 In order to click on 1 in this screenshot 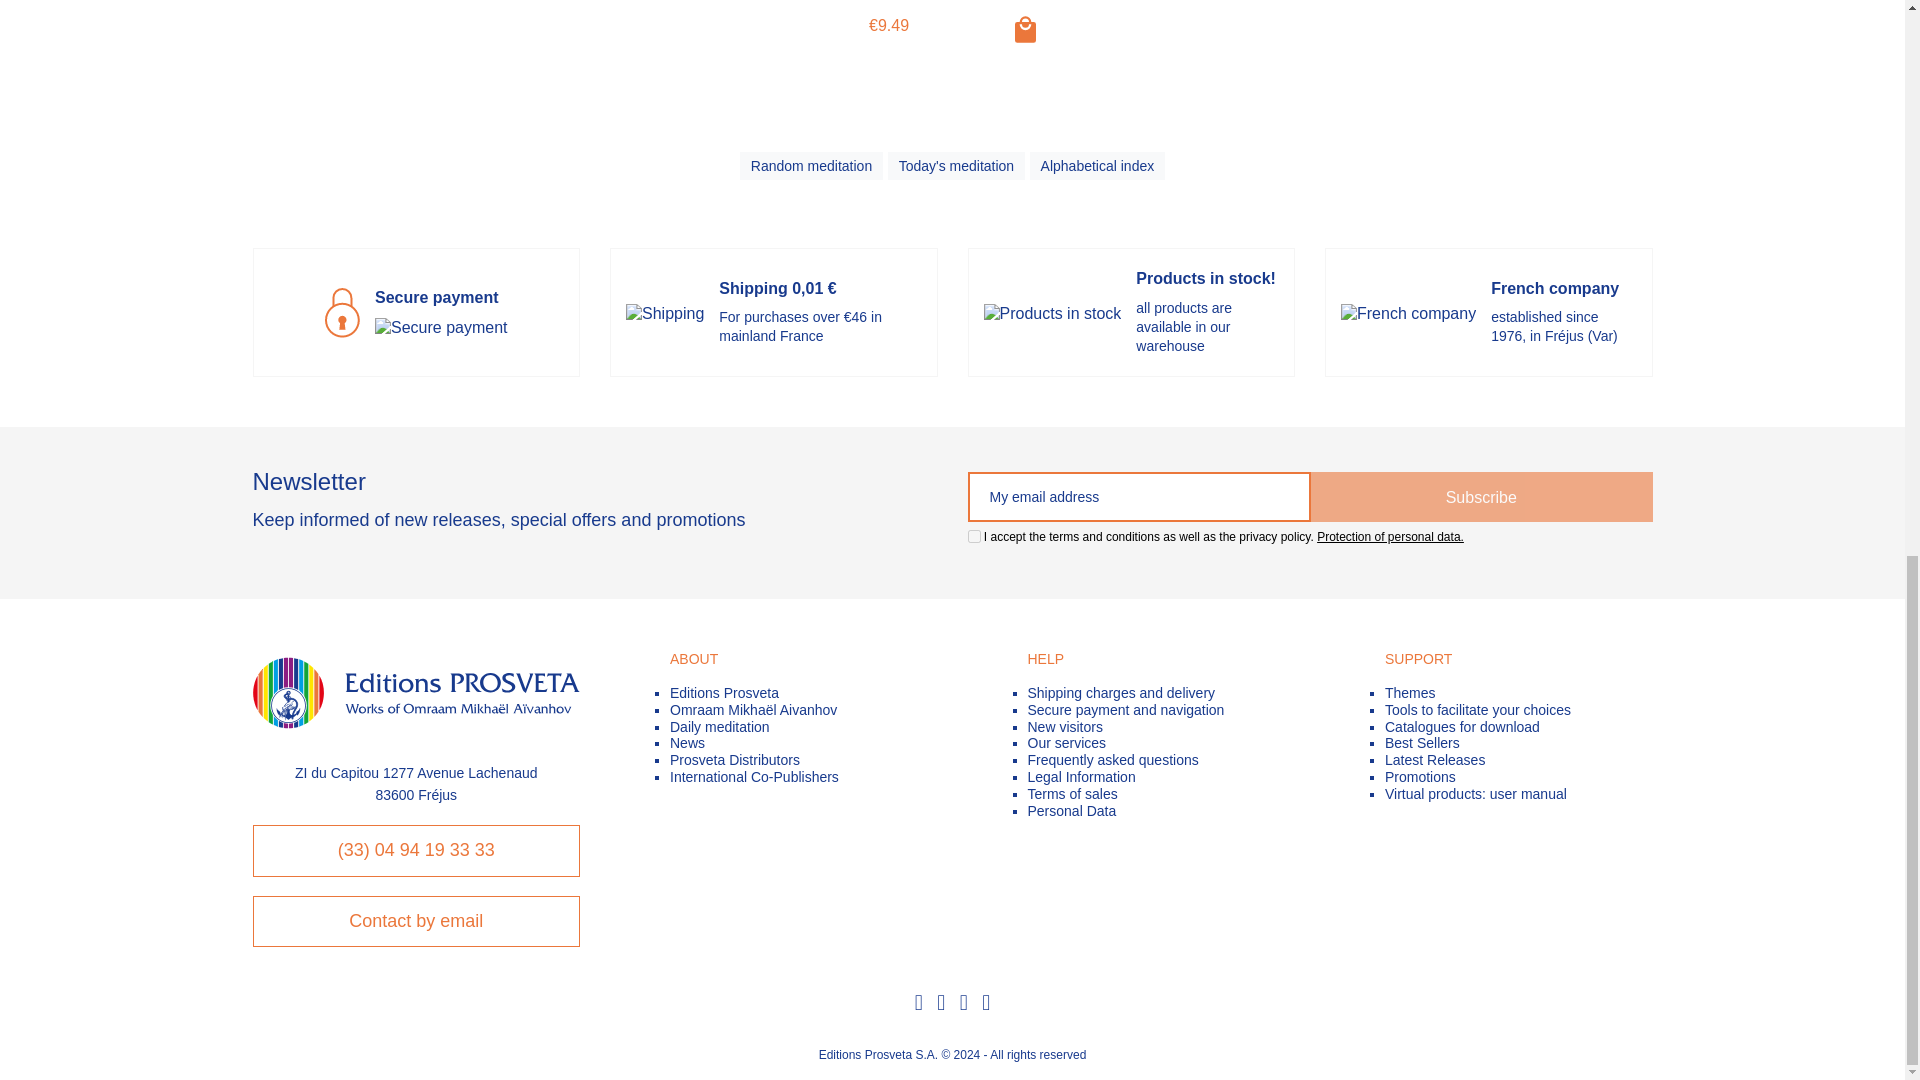, I will do `click(974, 536)`.